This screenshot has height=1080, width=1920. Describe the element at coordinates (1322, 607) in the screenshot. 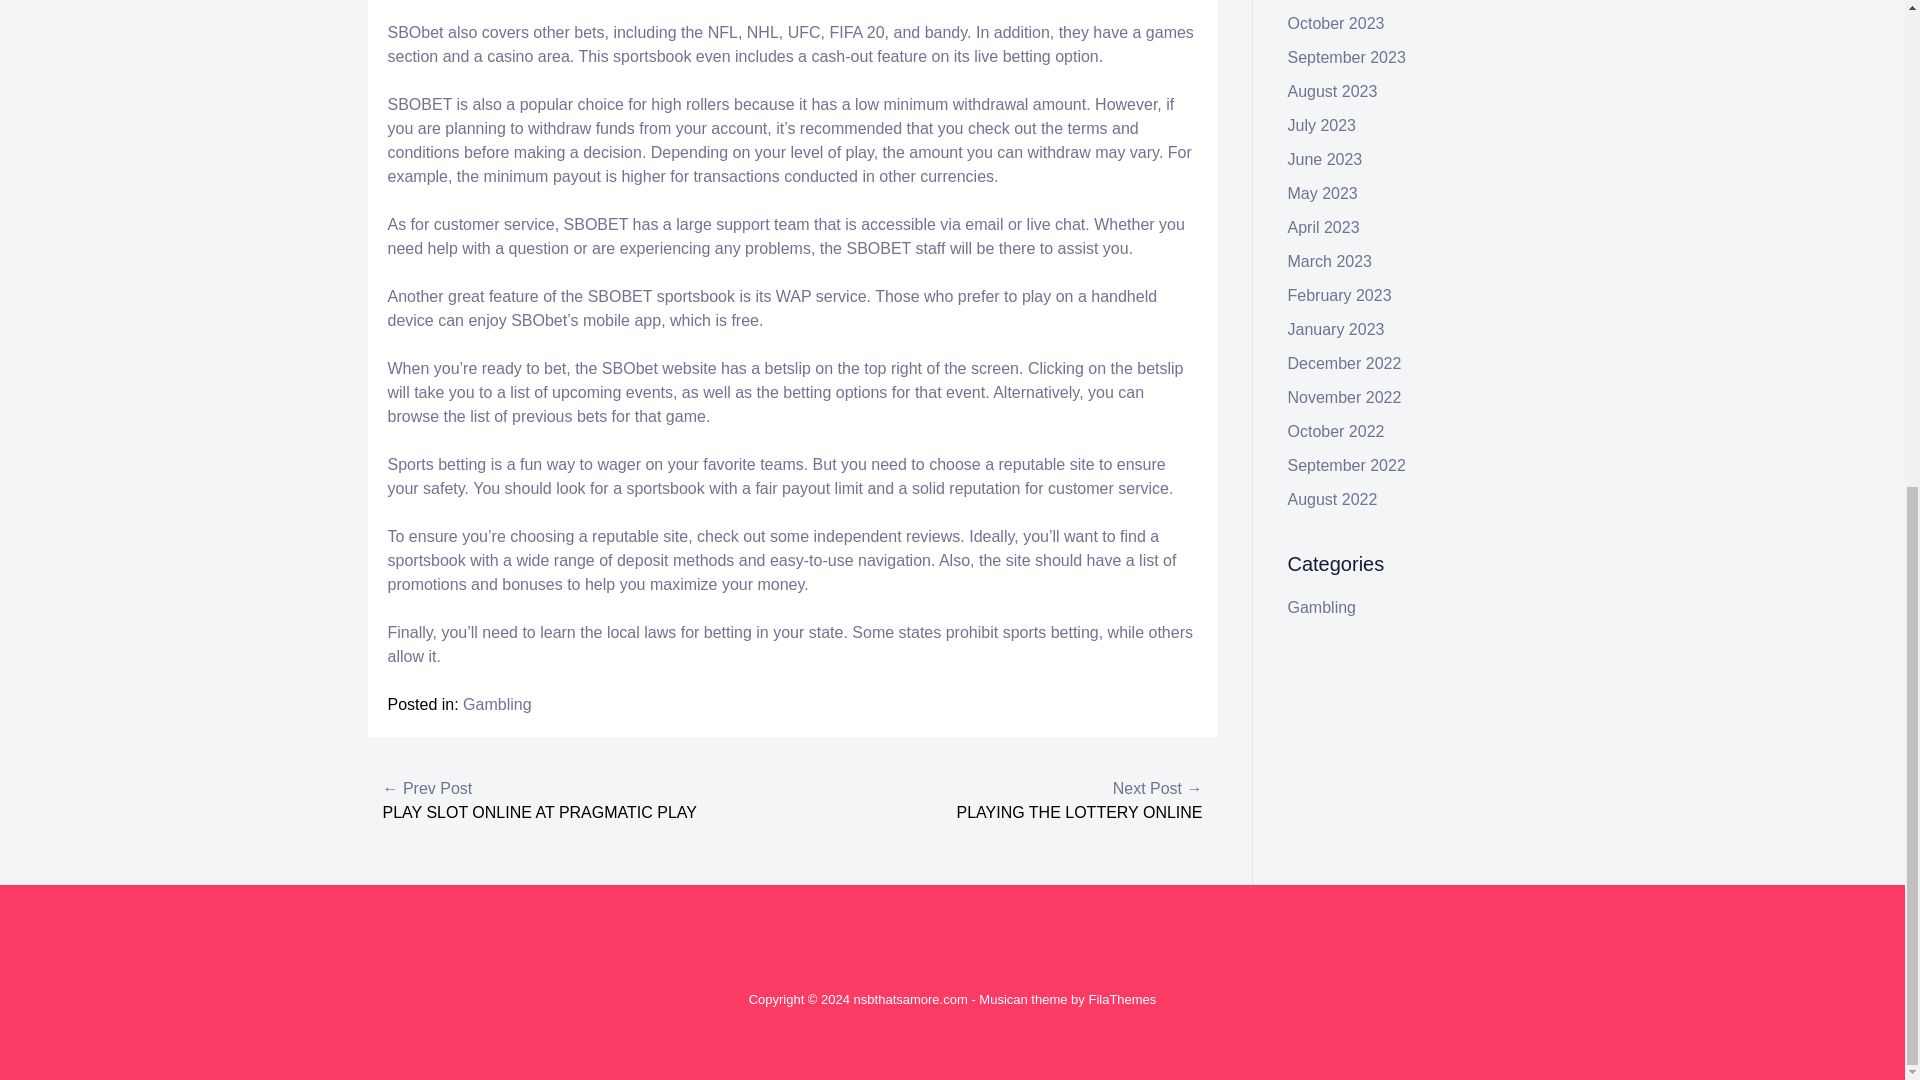

I see `Gambling` at that location.